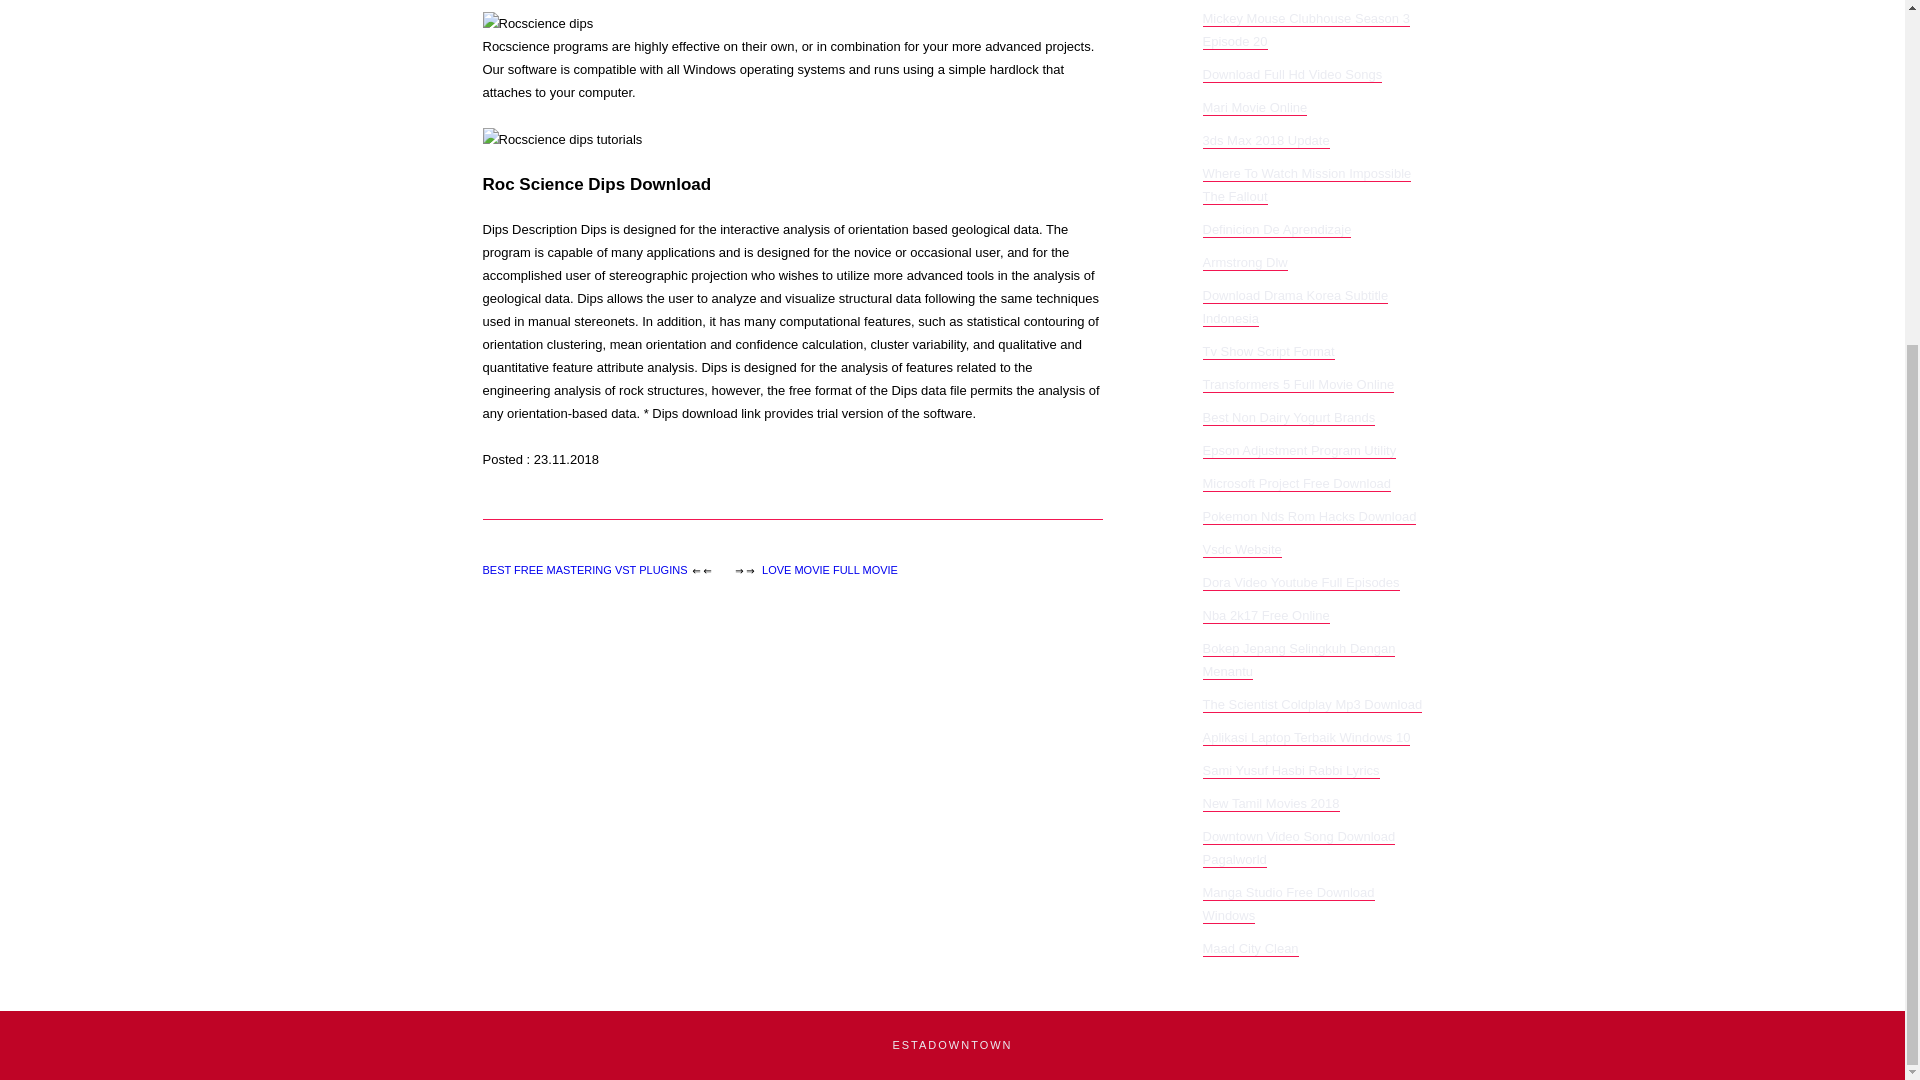 This screenshot has height=1080, width=1920. I want to click on Nba 2k17 Free Online, so click(1264, 616).